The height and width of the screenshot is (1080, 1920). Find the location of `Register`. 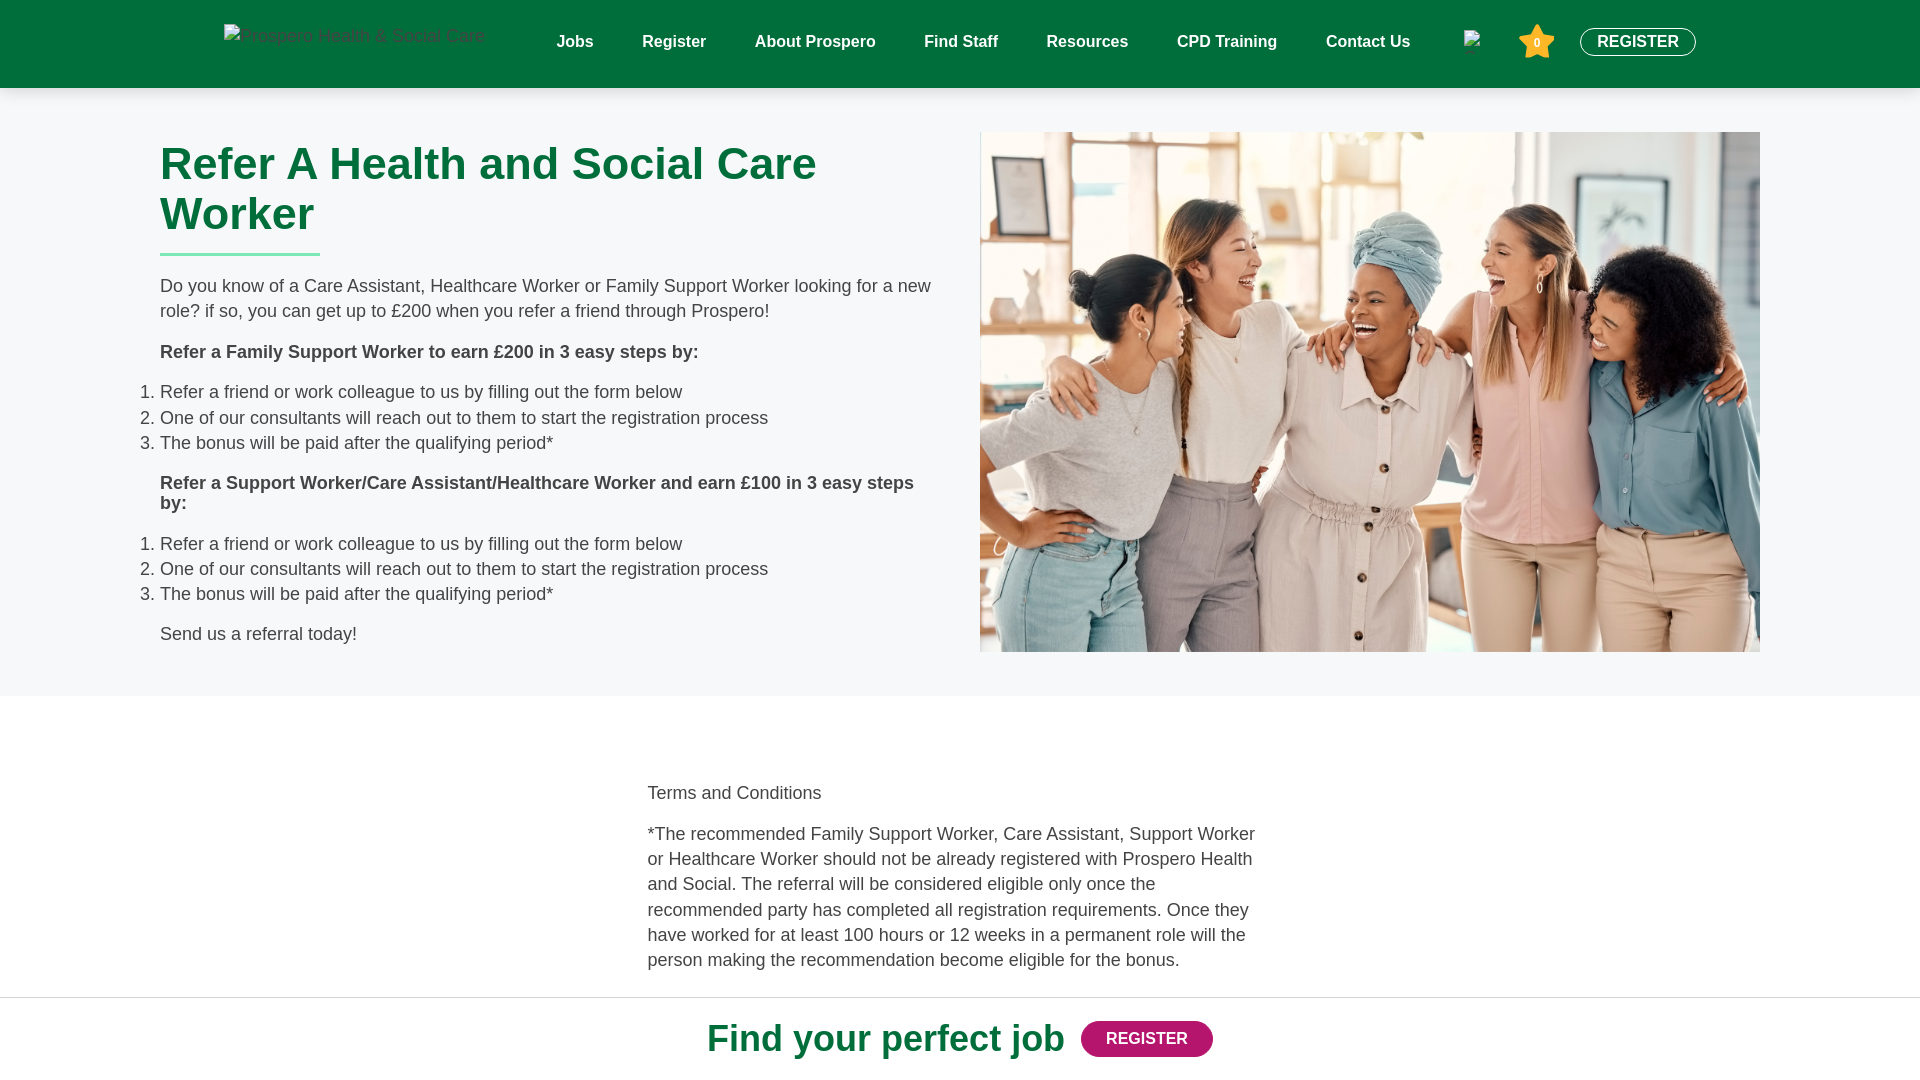

Register is located at coordinates (1226, 41).